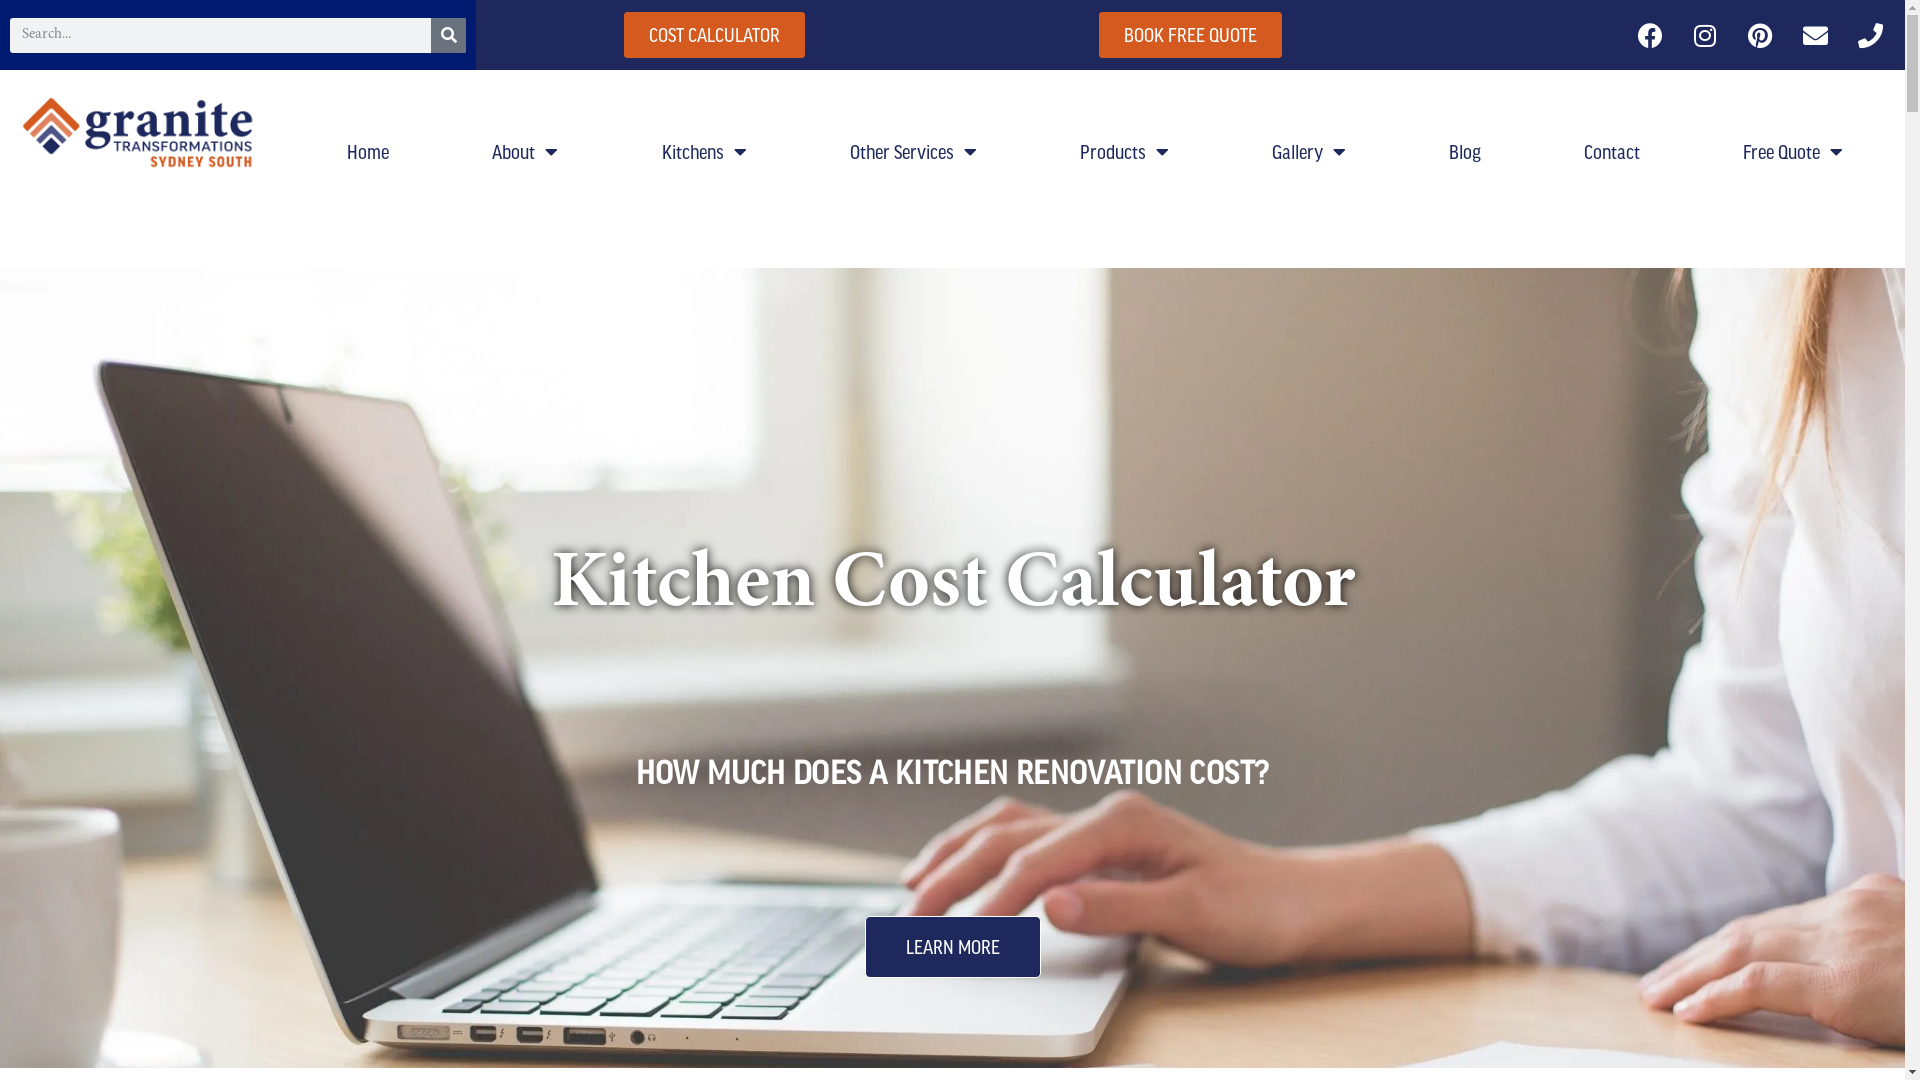  Describe the element at coordinates (1190, 35) in the screenshot. I see `BOOK FREE QUOTE` at that location.